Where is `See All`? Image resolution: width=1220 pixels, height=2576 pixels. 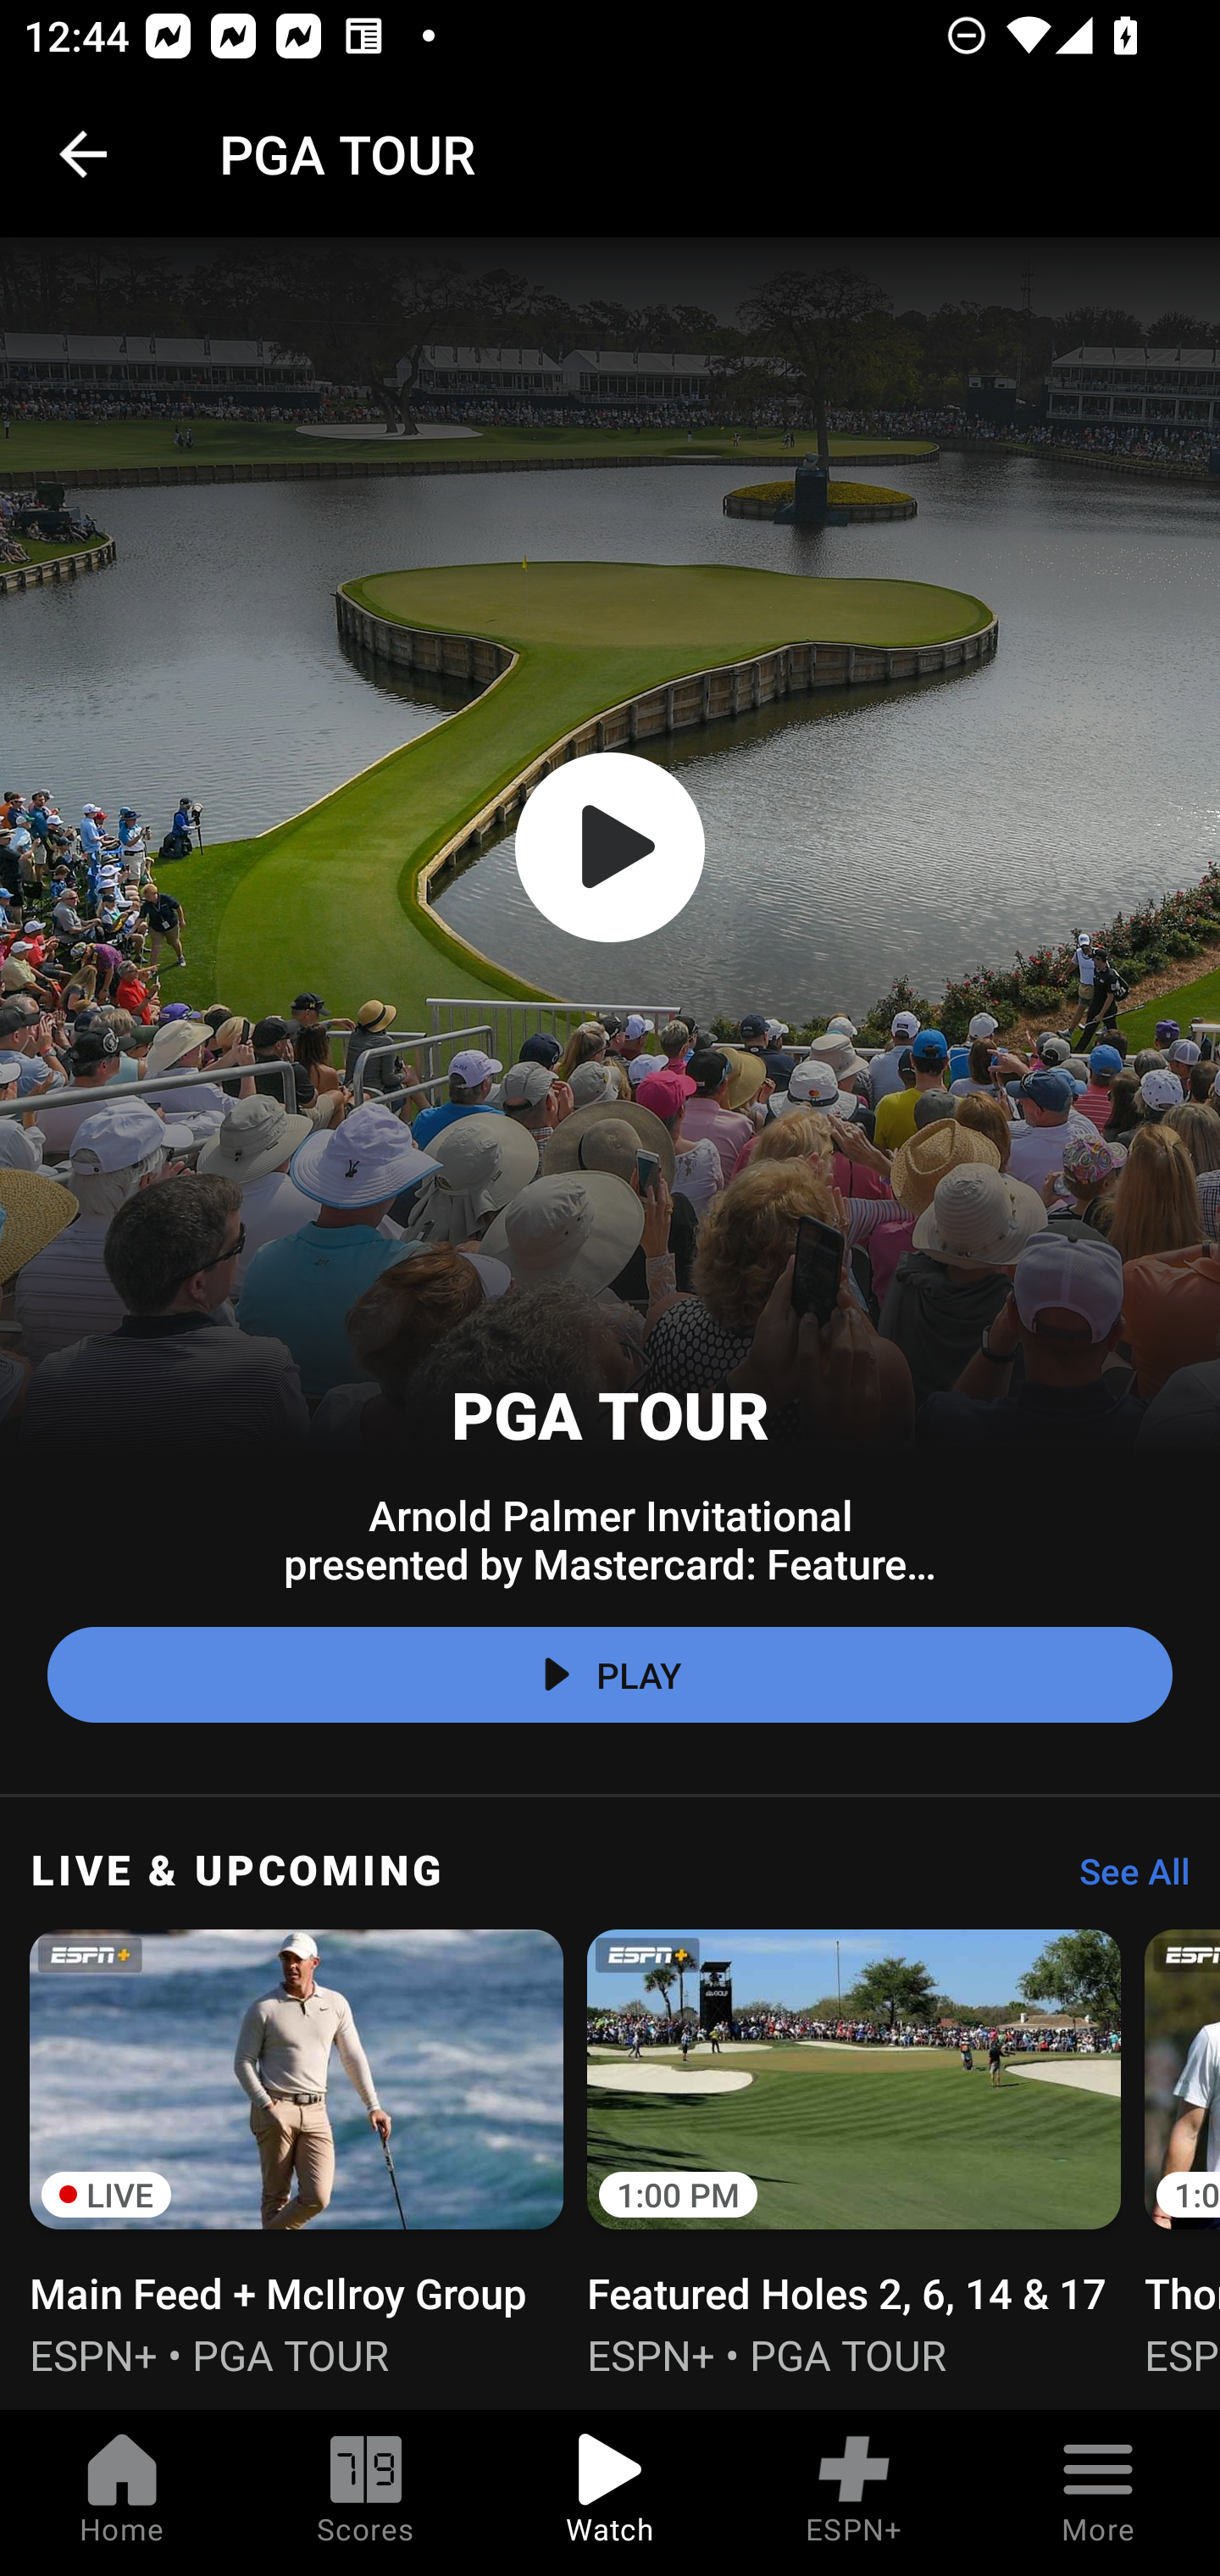 See All is located at coordinates (1123, 1879).